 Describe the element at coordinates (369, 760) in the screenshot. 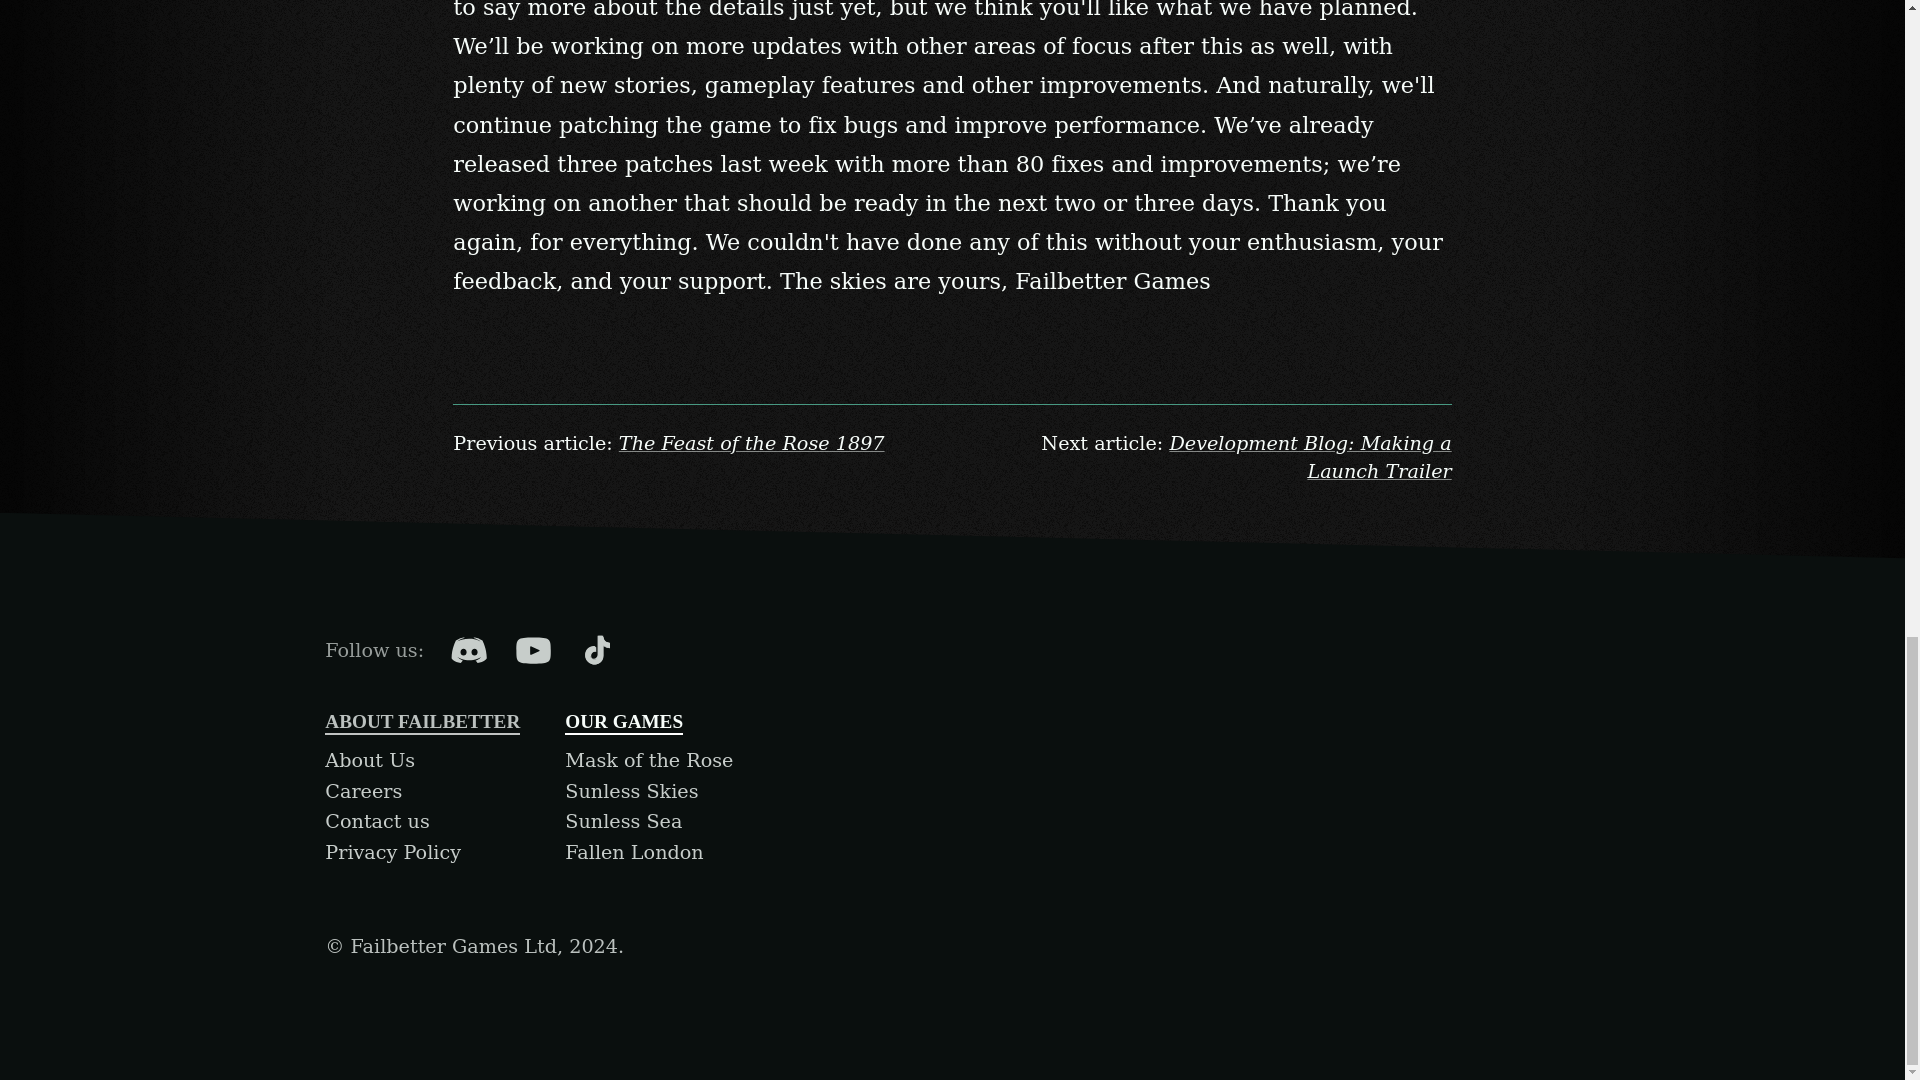

I see `About Us` at that location.